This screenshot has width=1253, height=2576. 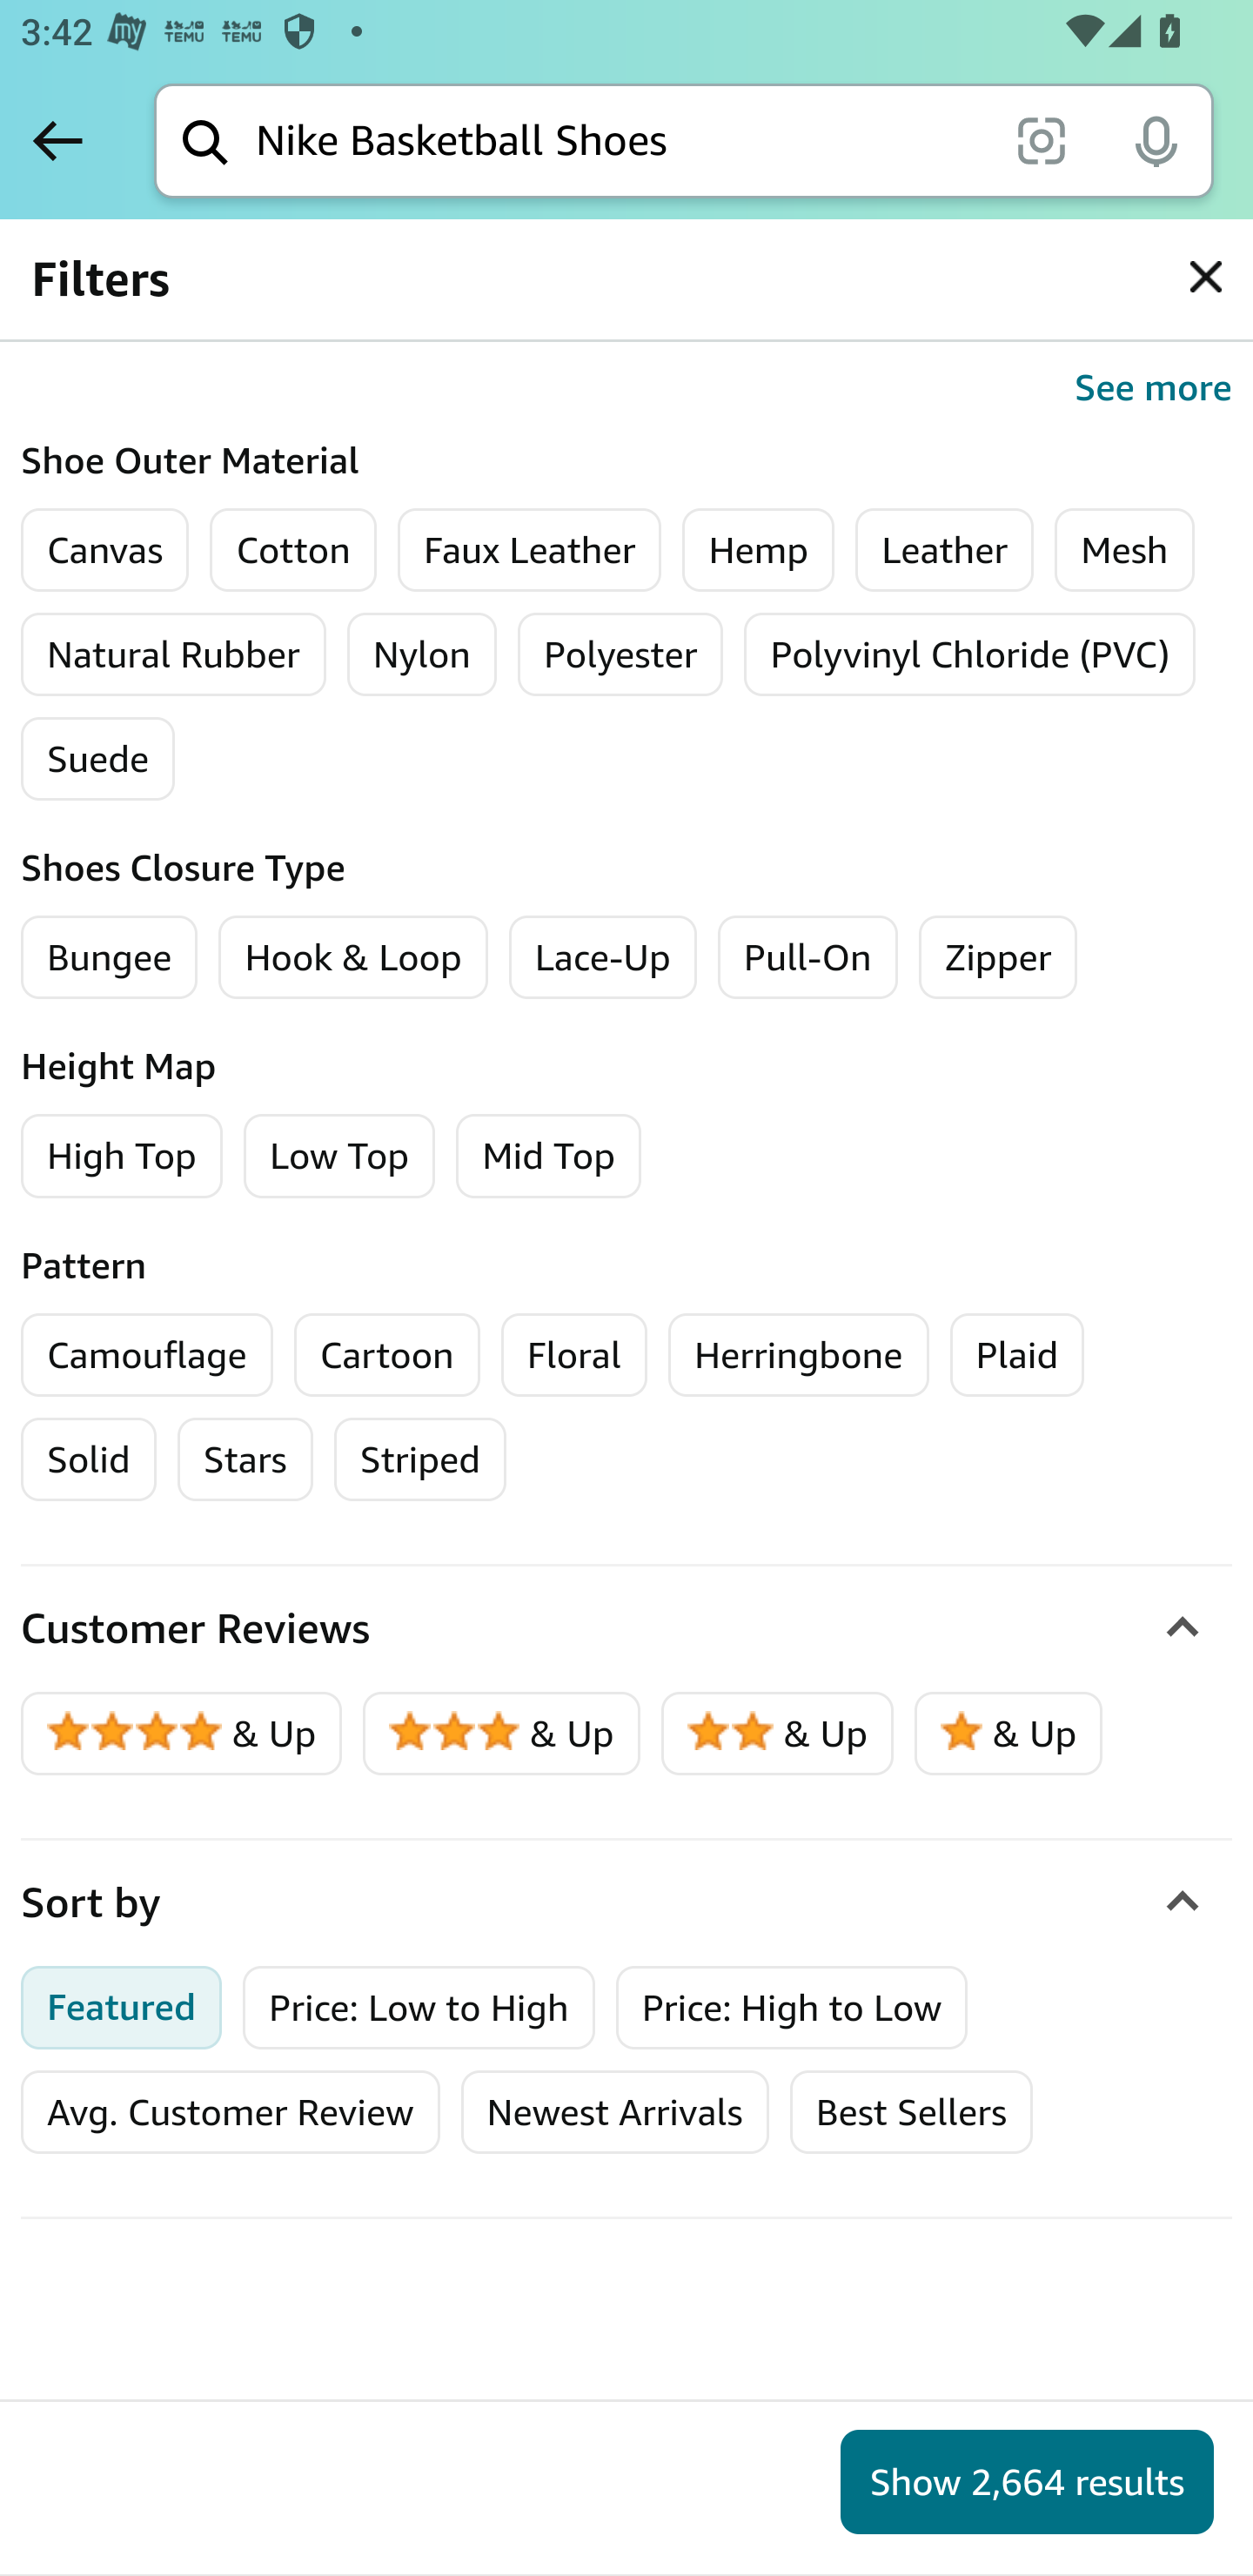 I want to click on scan it, so click(x=1041, y=139).